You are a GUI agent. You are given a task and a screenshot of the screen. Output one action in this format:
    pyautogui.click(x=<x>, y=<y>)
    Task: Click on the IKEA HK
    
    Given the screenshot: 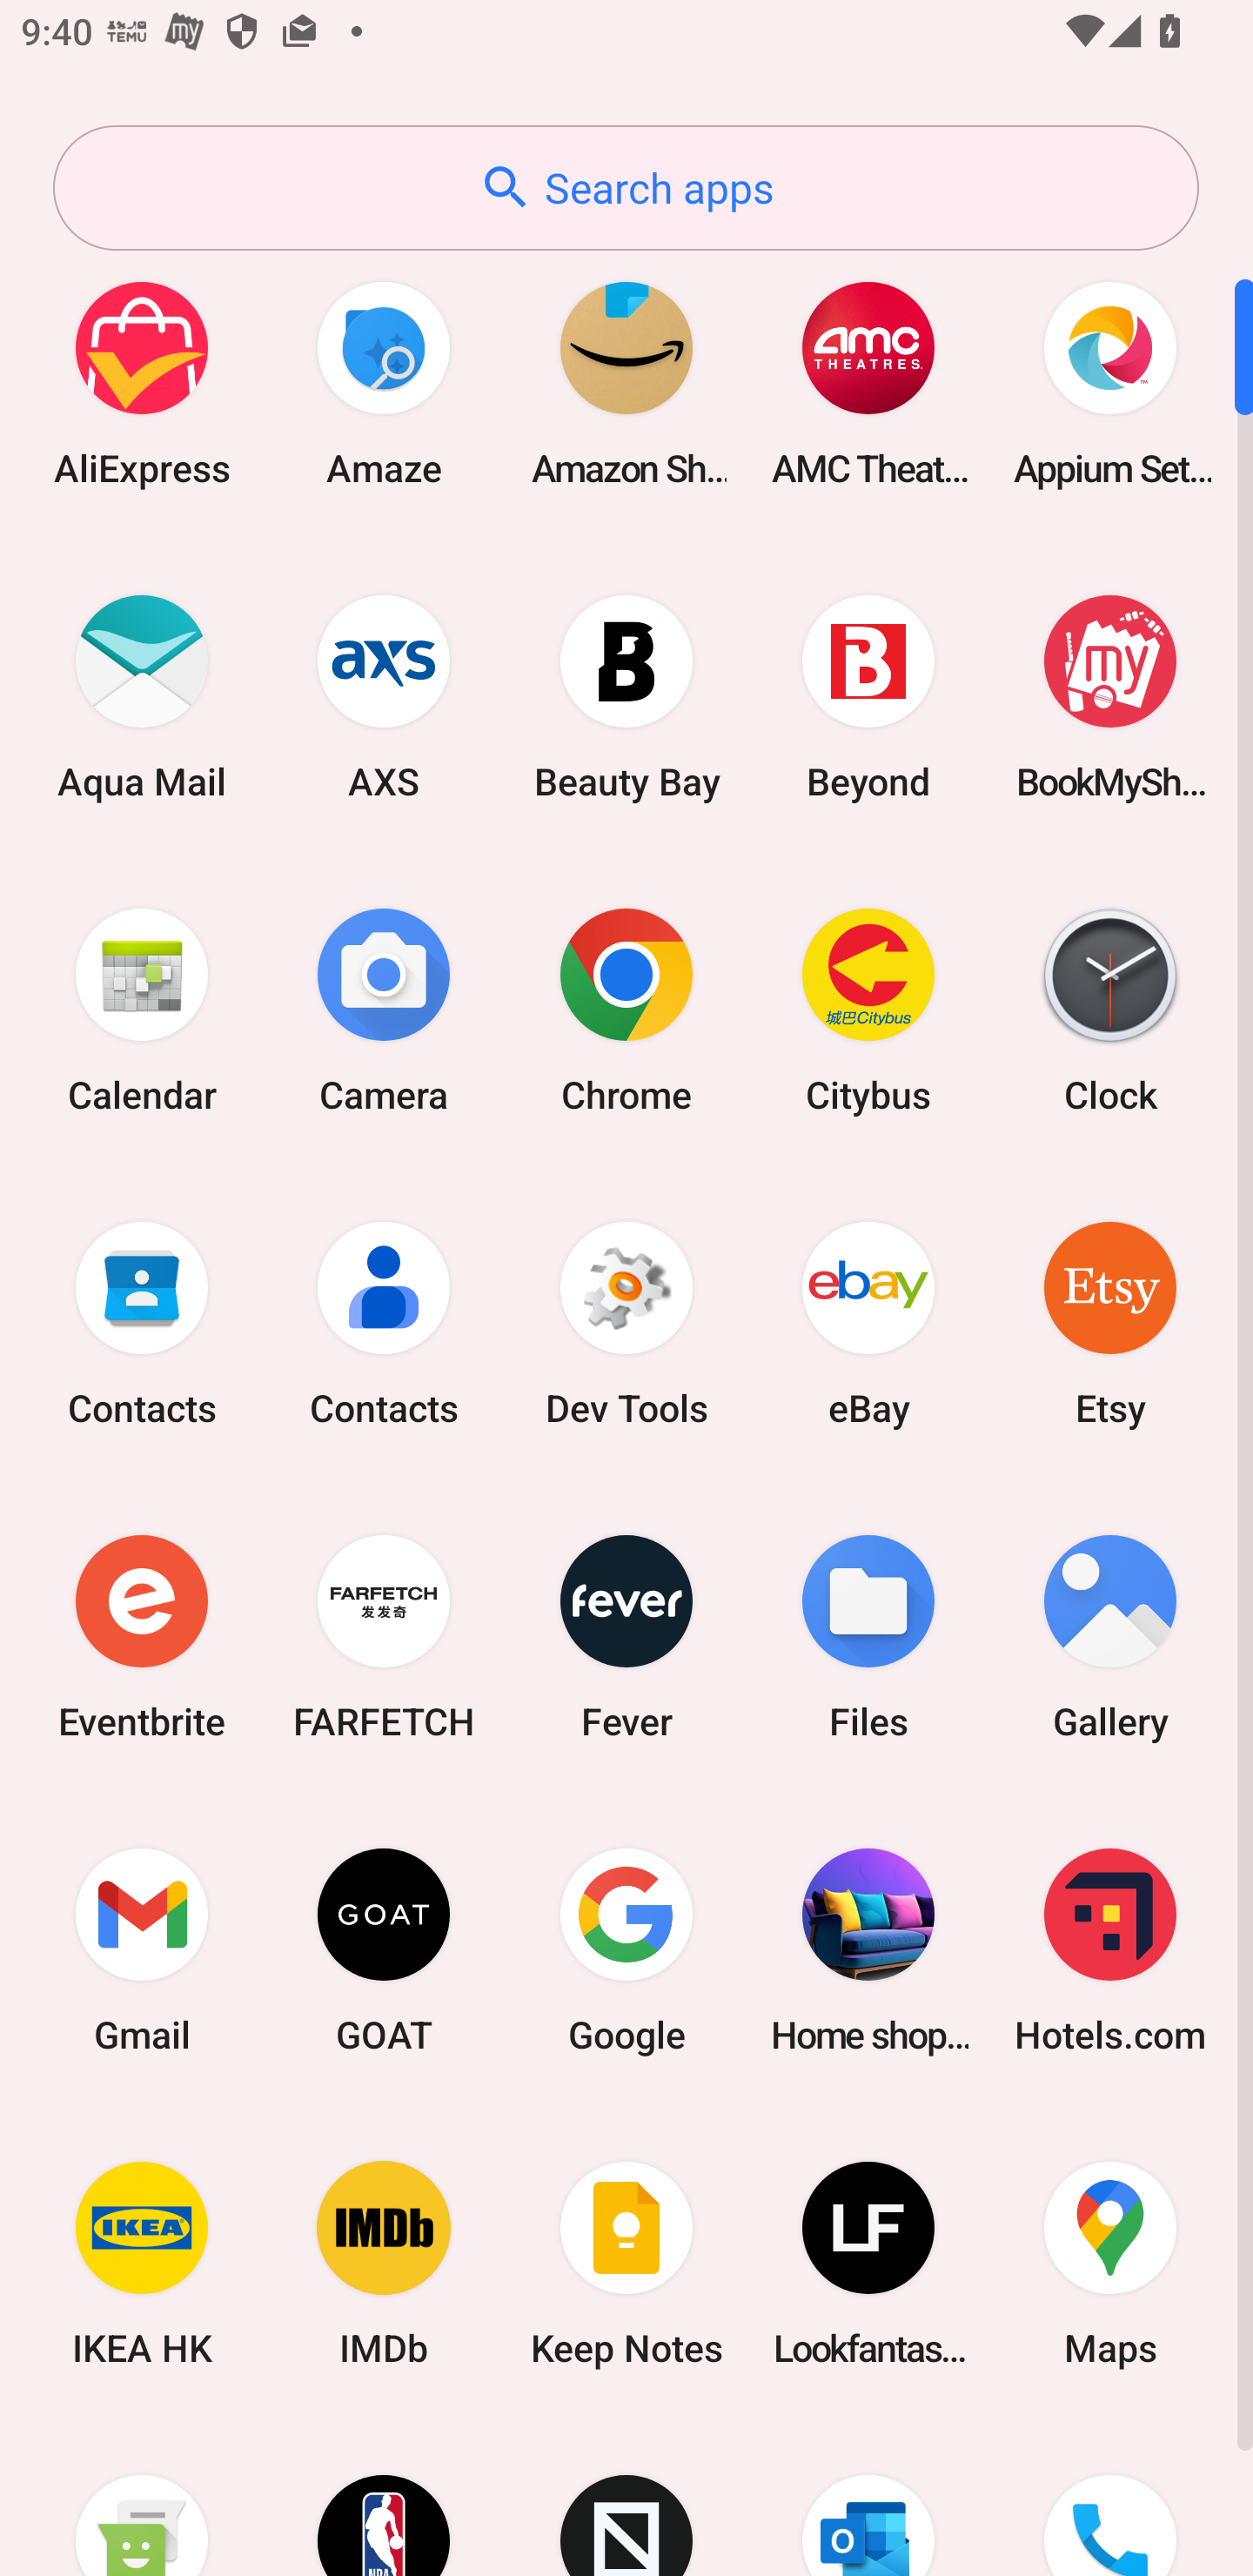 What is the action you would take?
    pyautogui.click(x=142, y=2264)
    